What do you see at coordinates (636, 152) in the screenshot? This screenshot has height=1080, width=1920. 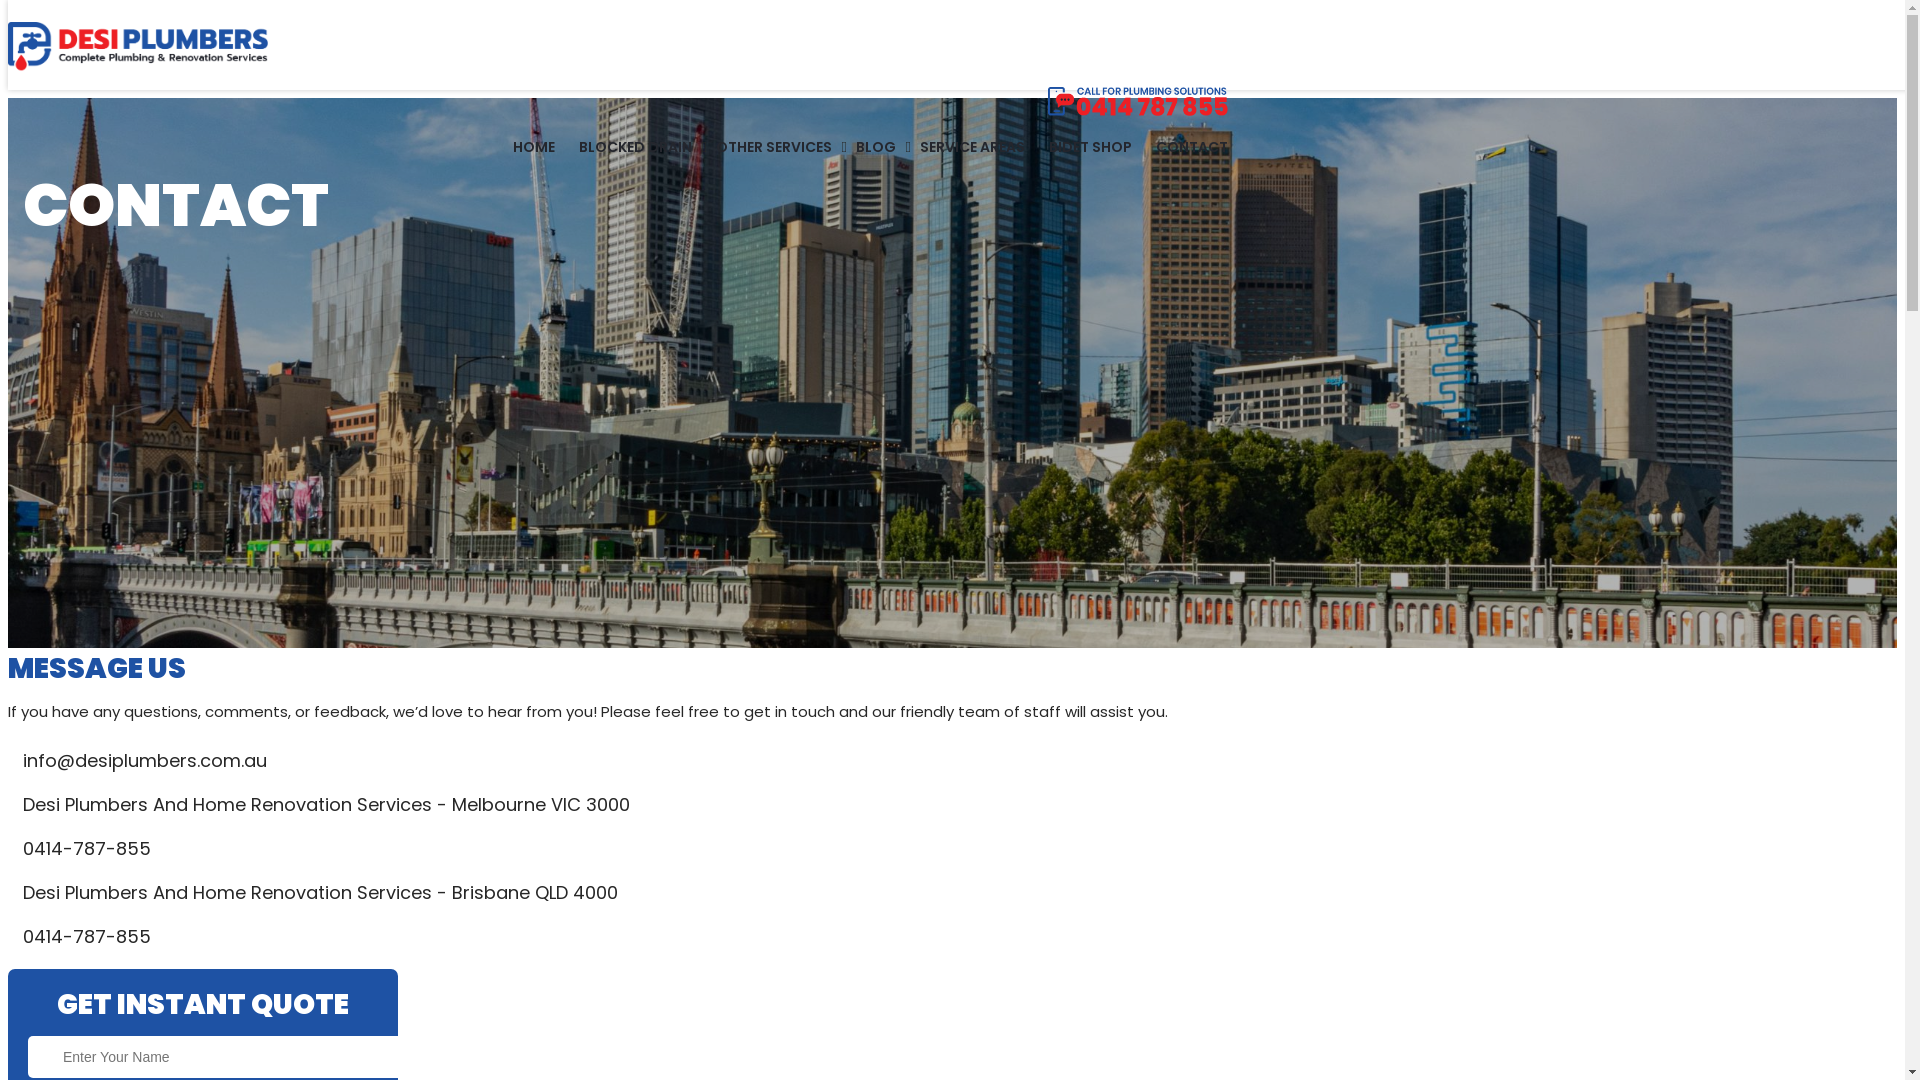 I see `BLOCKED DRAIN` at bounding box center [636, 152].